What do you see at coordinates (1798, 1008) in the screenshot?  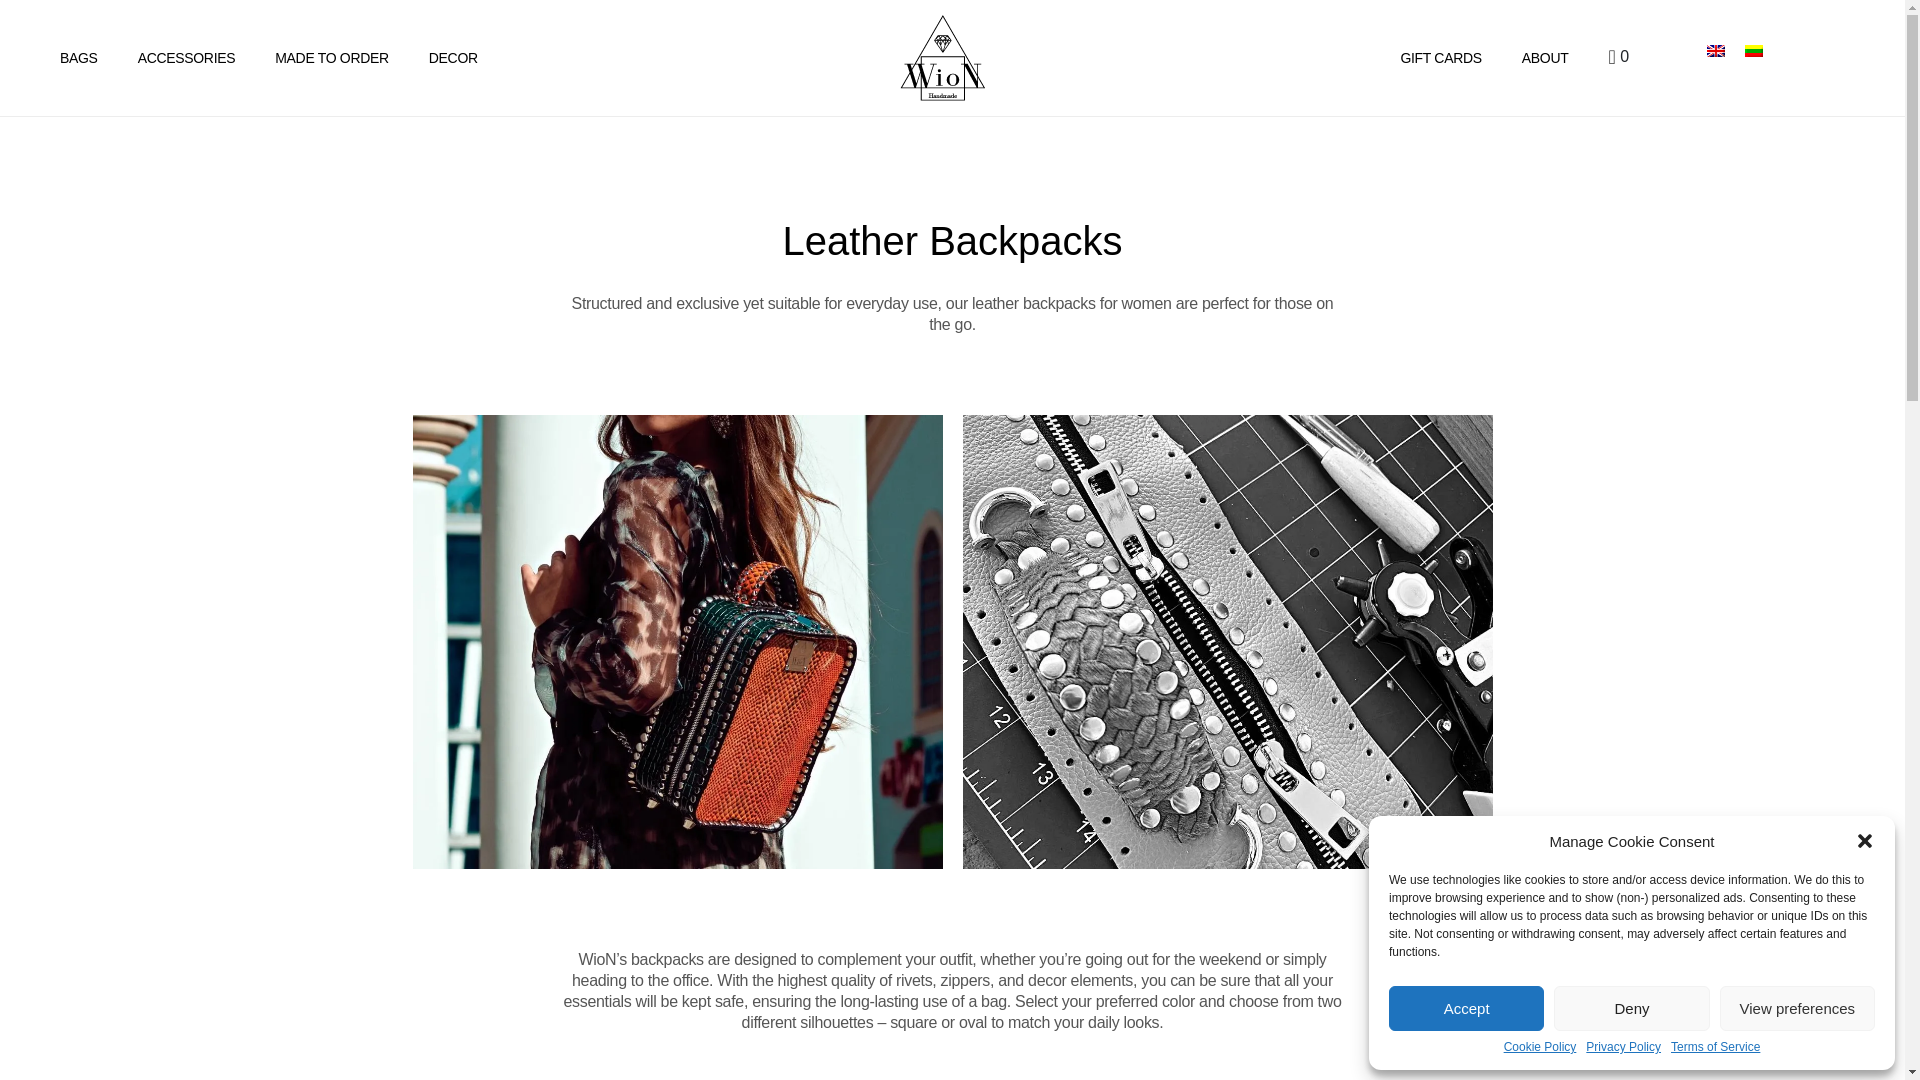 I see `View preferences` at bounding box center [1798, 1008].